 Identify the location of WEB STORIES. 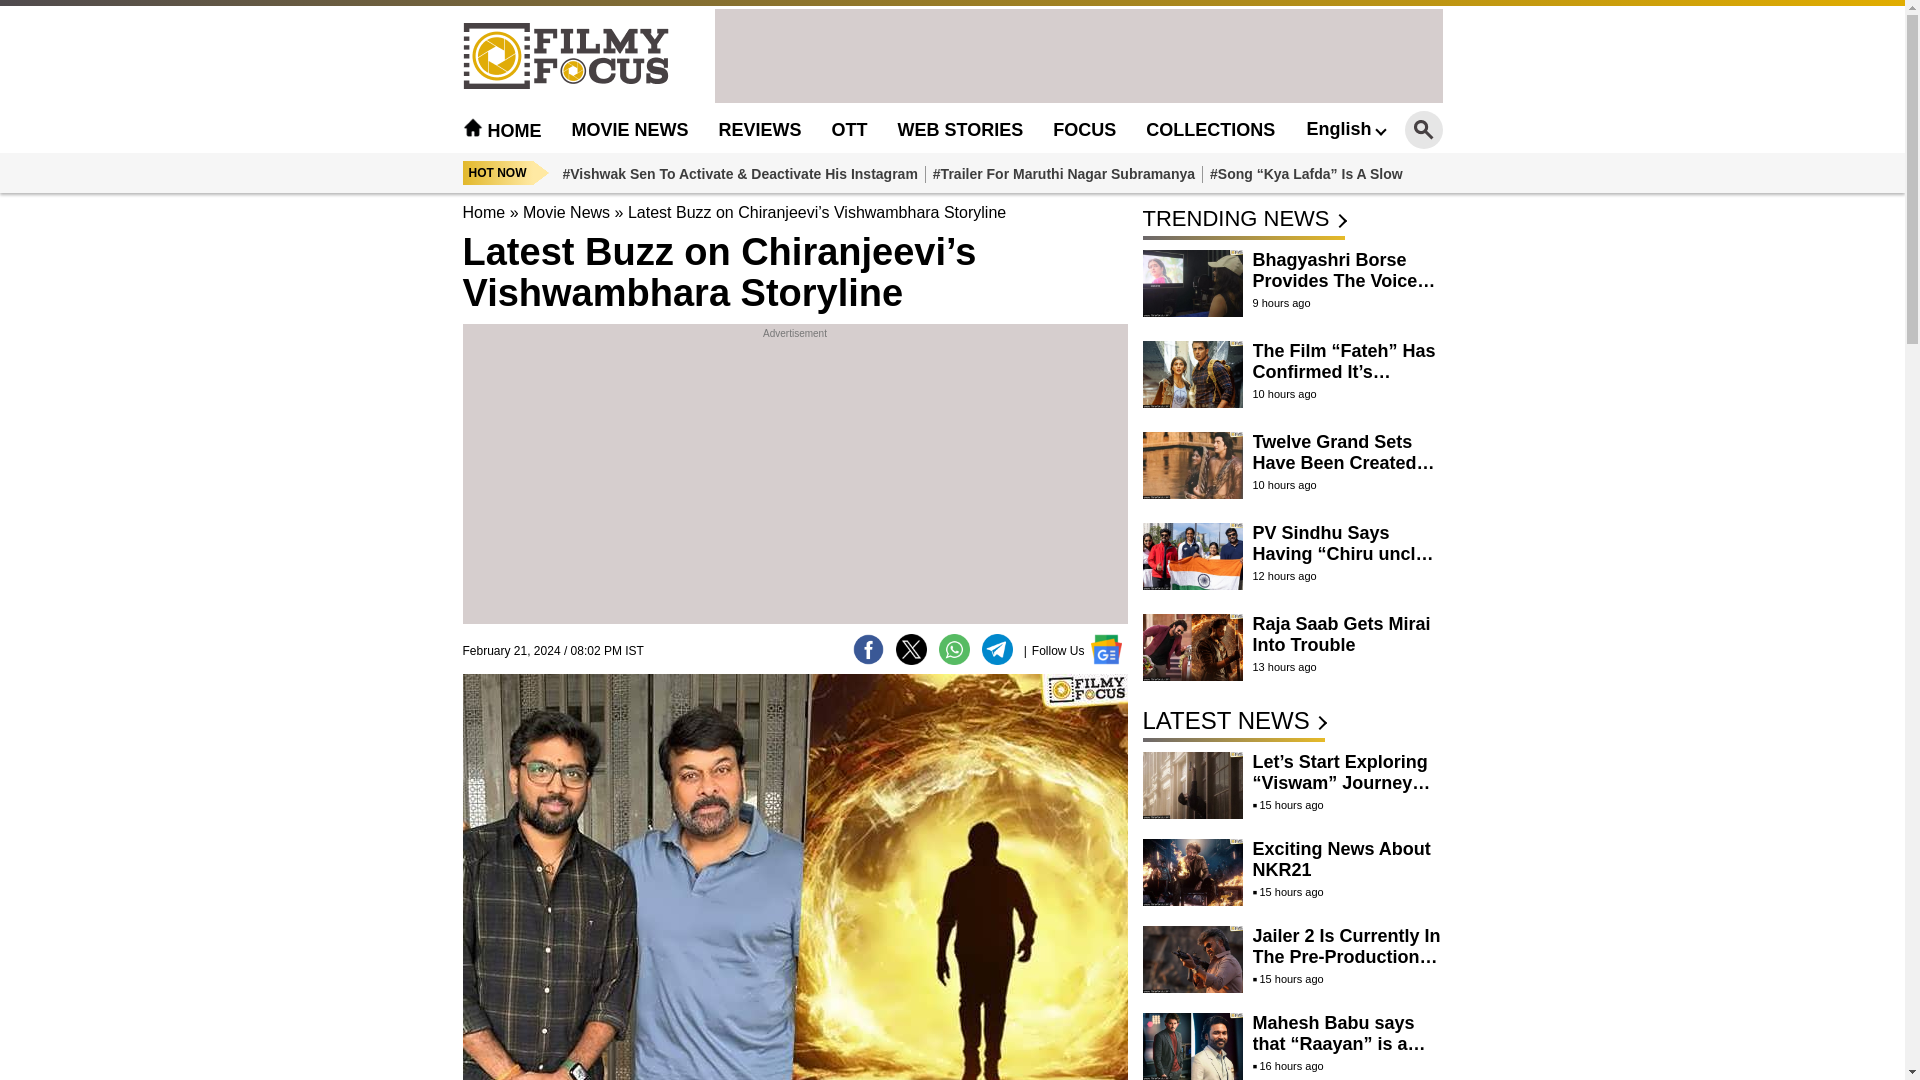
(960, 130).